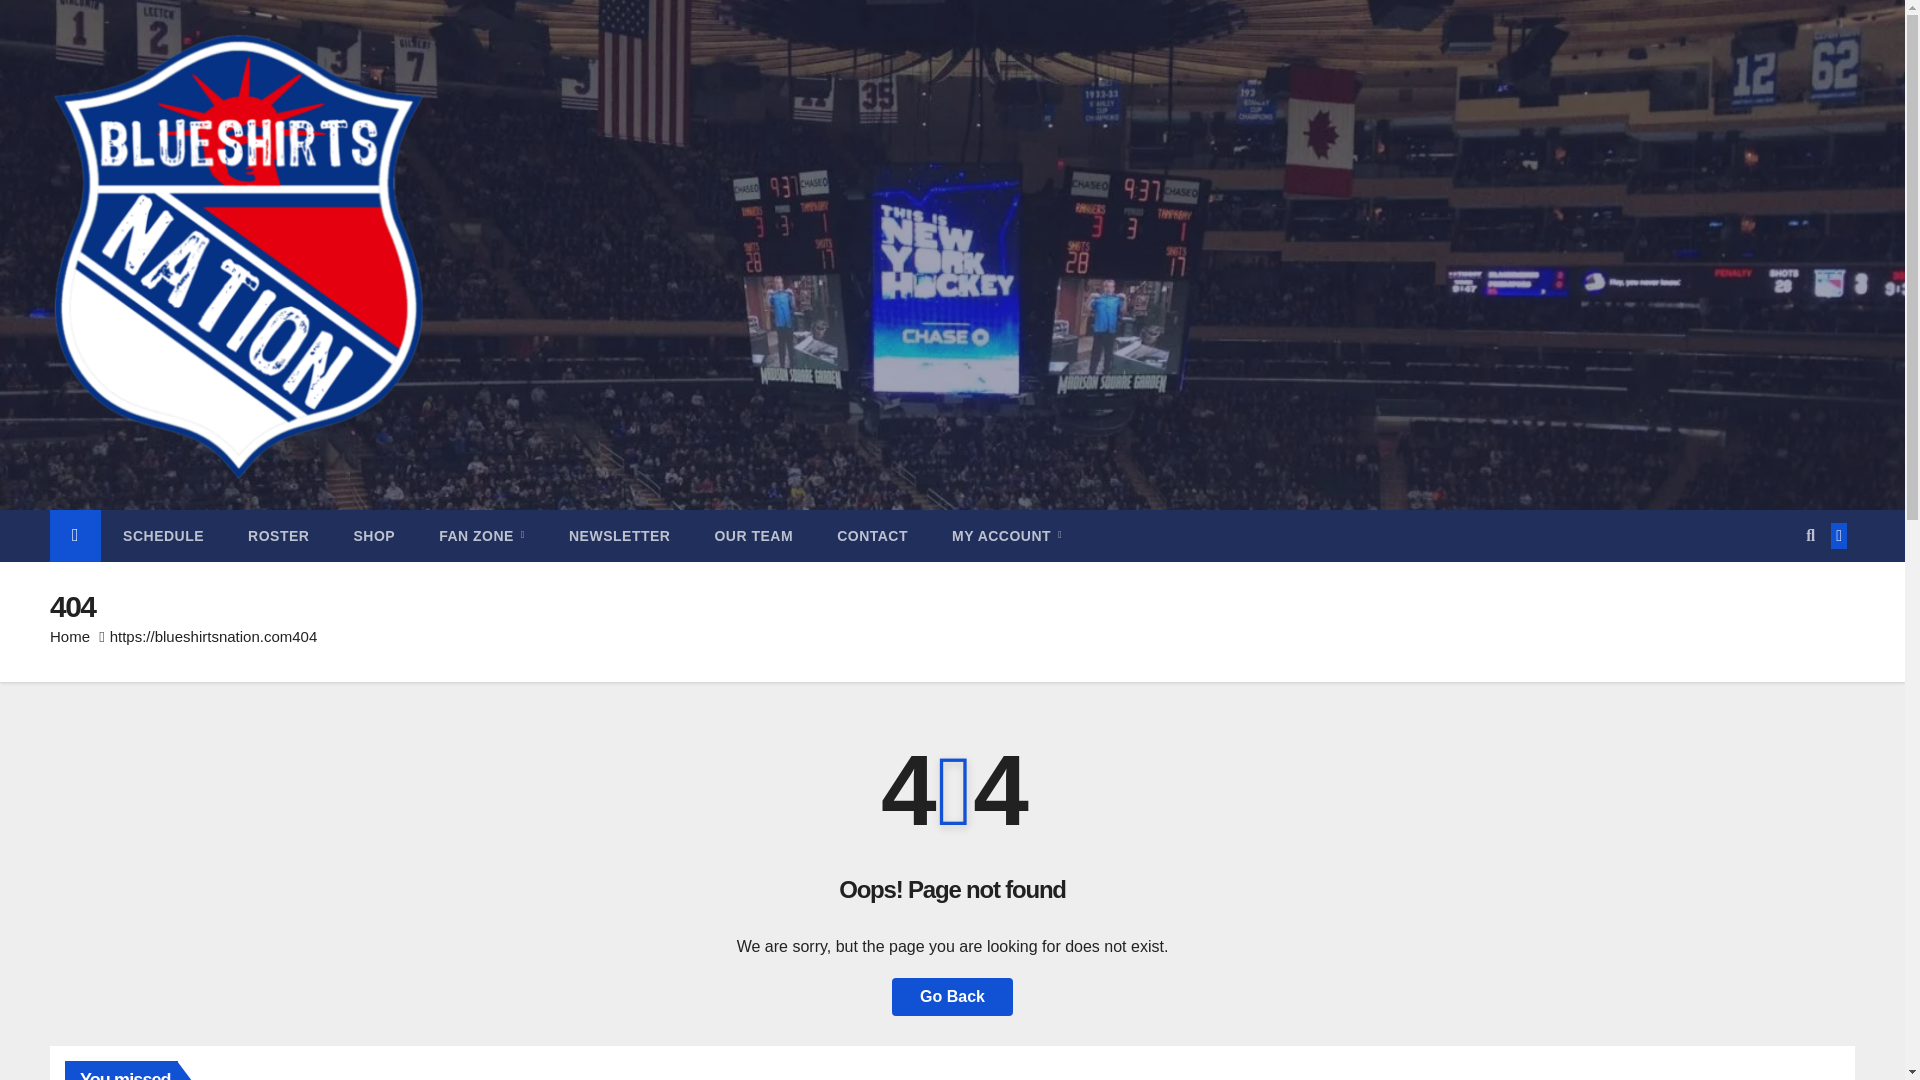 This screenshot has width=1920, height=1080. Describe the element at coordinates (1006, 535) in the screenshot. I see `MY ACCOUNT` at that location.